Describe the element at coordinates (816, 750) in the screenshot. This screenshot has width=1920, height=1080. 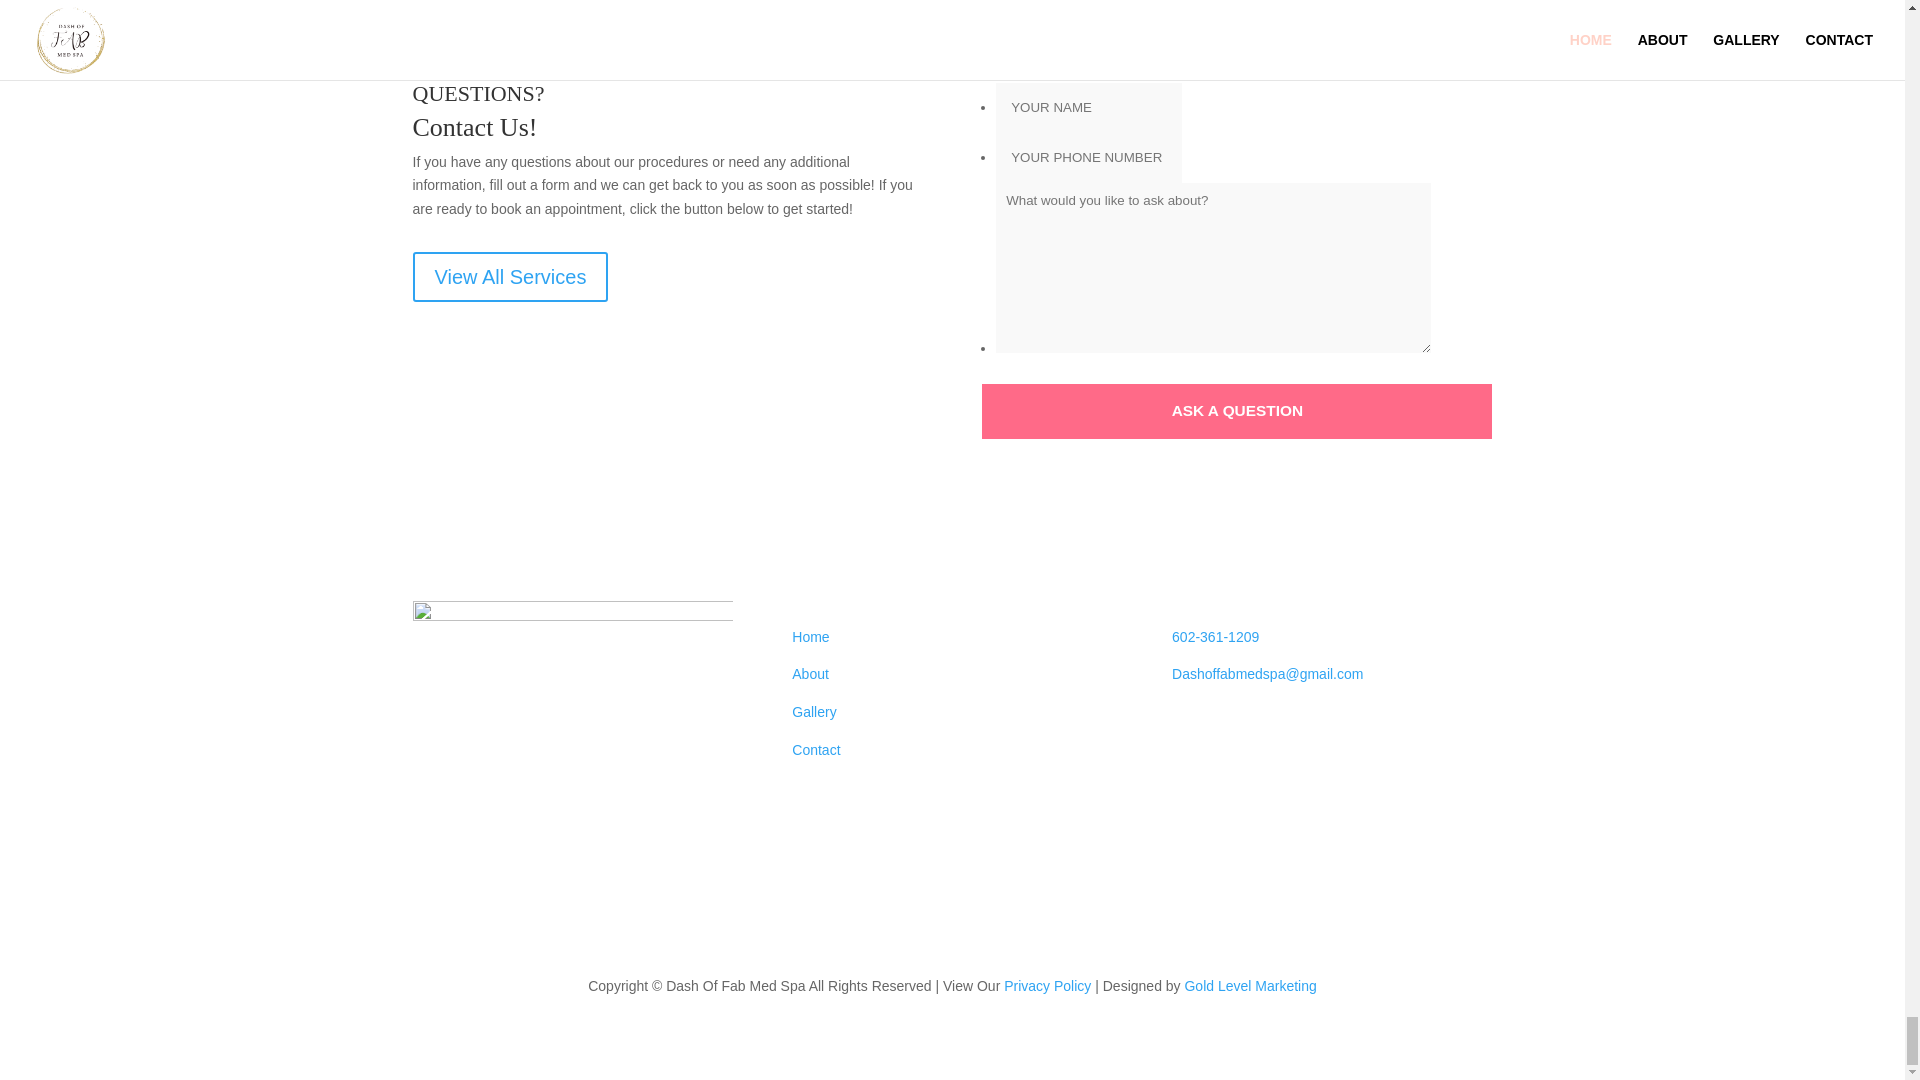
I see `Contact` at that location.